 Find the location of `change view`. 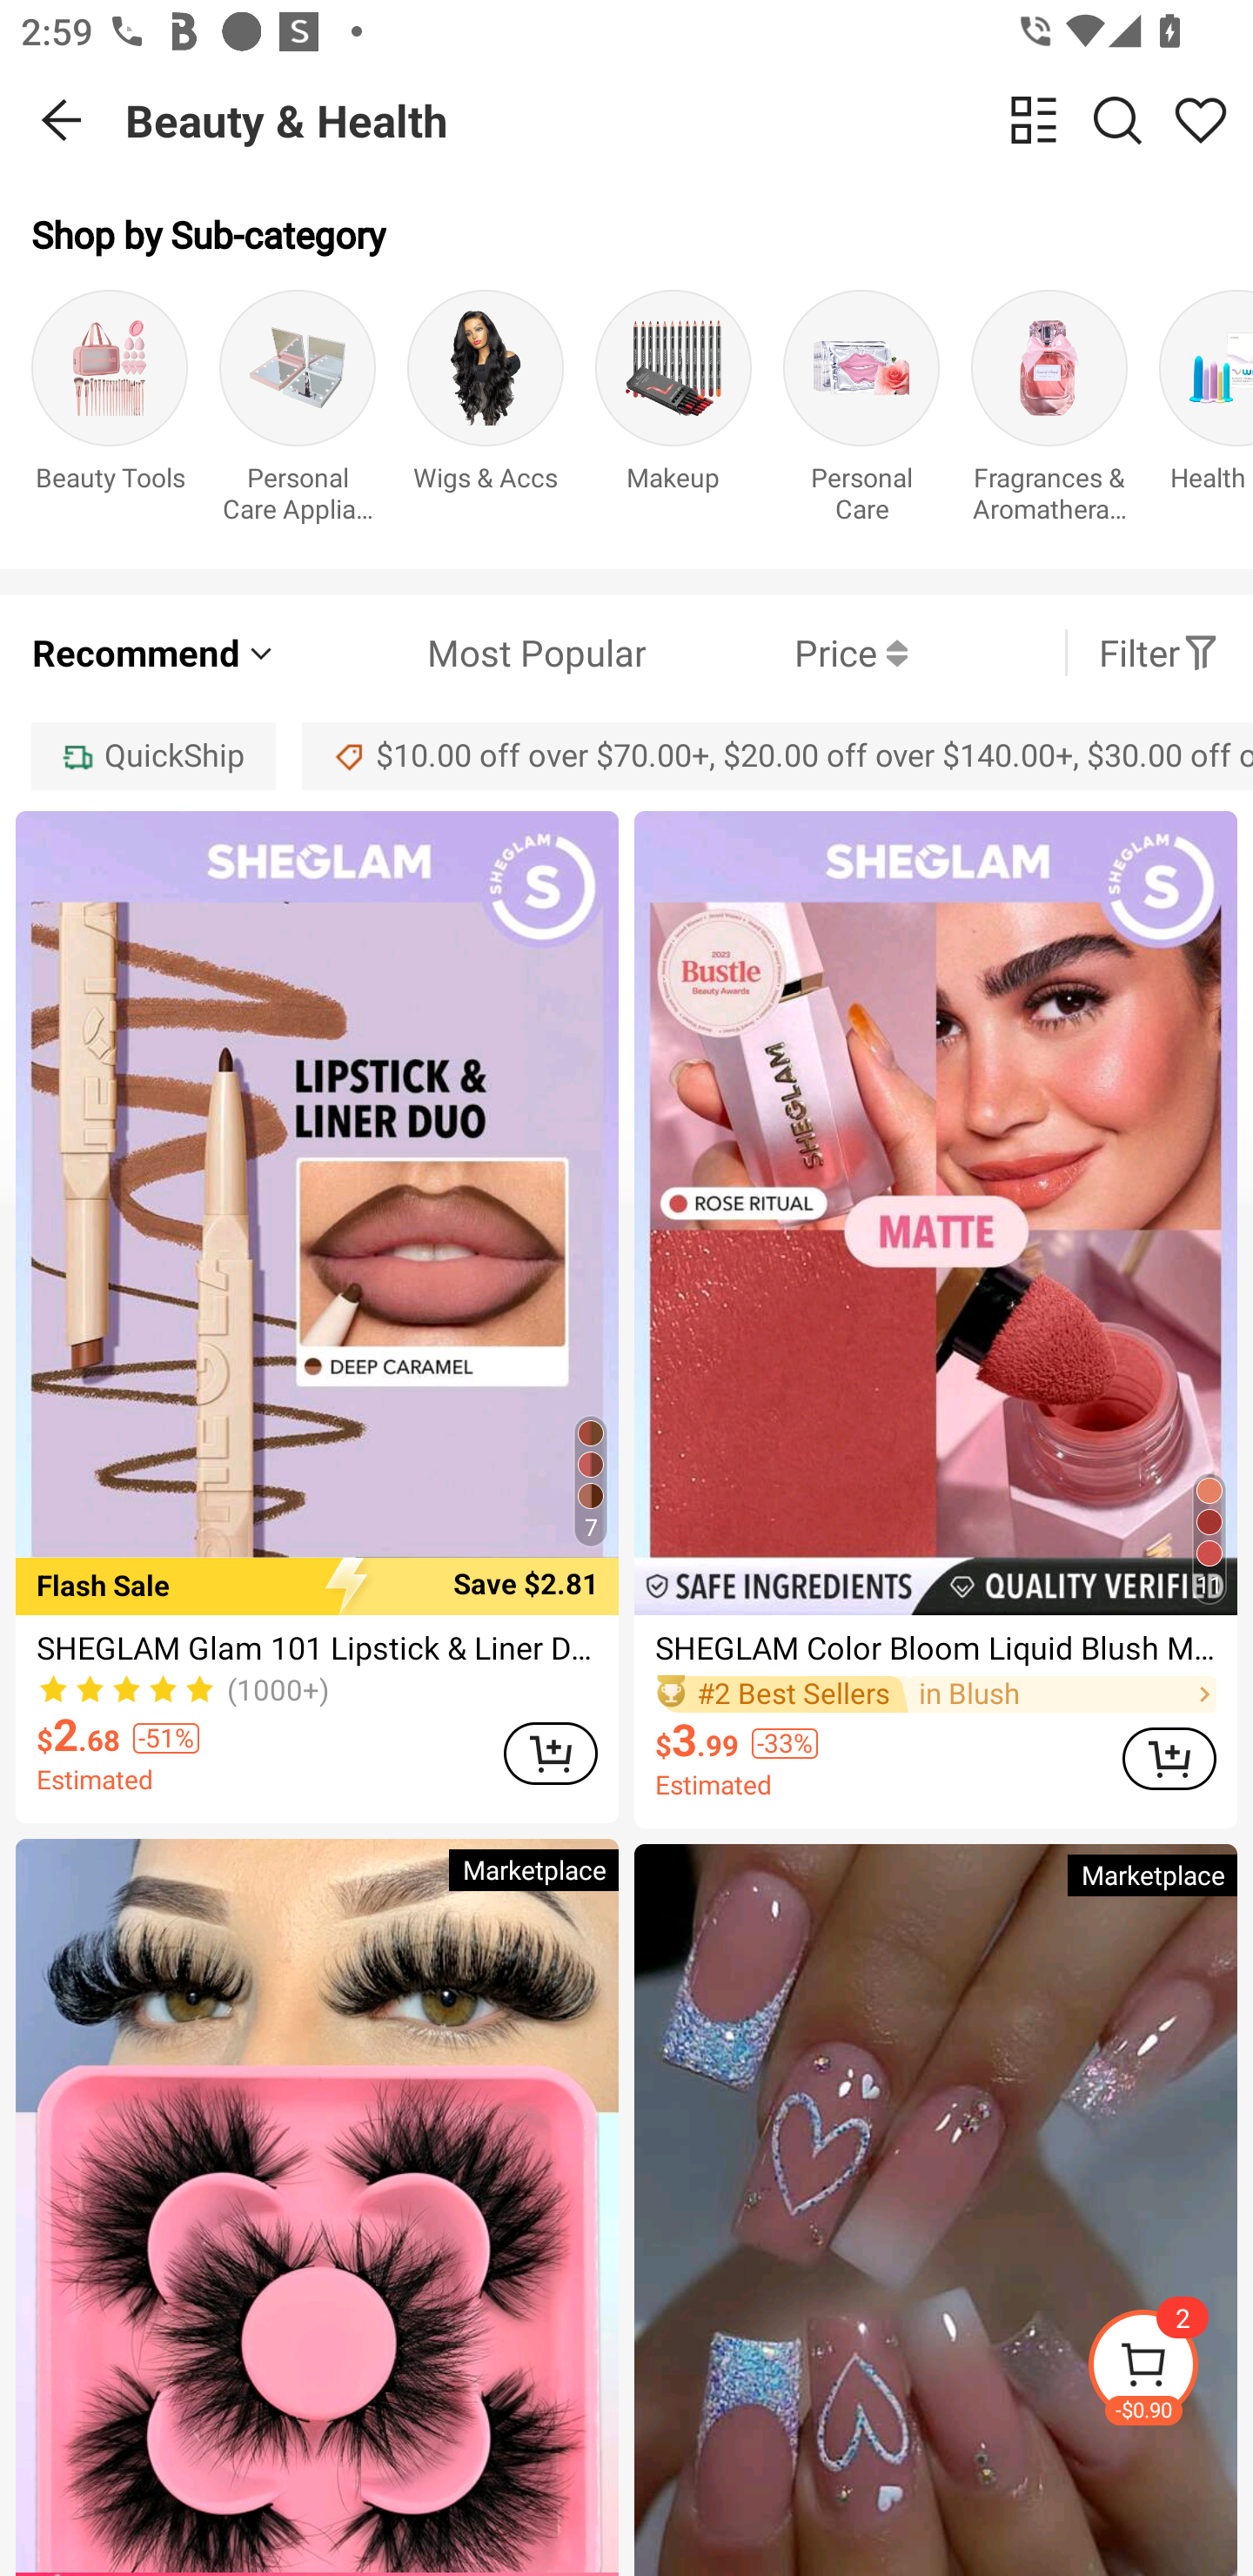

change view is located at coordinates (1034, 119).